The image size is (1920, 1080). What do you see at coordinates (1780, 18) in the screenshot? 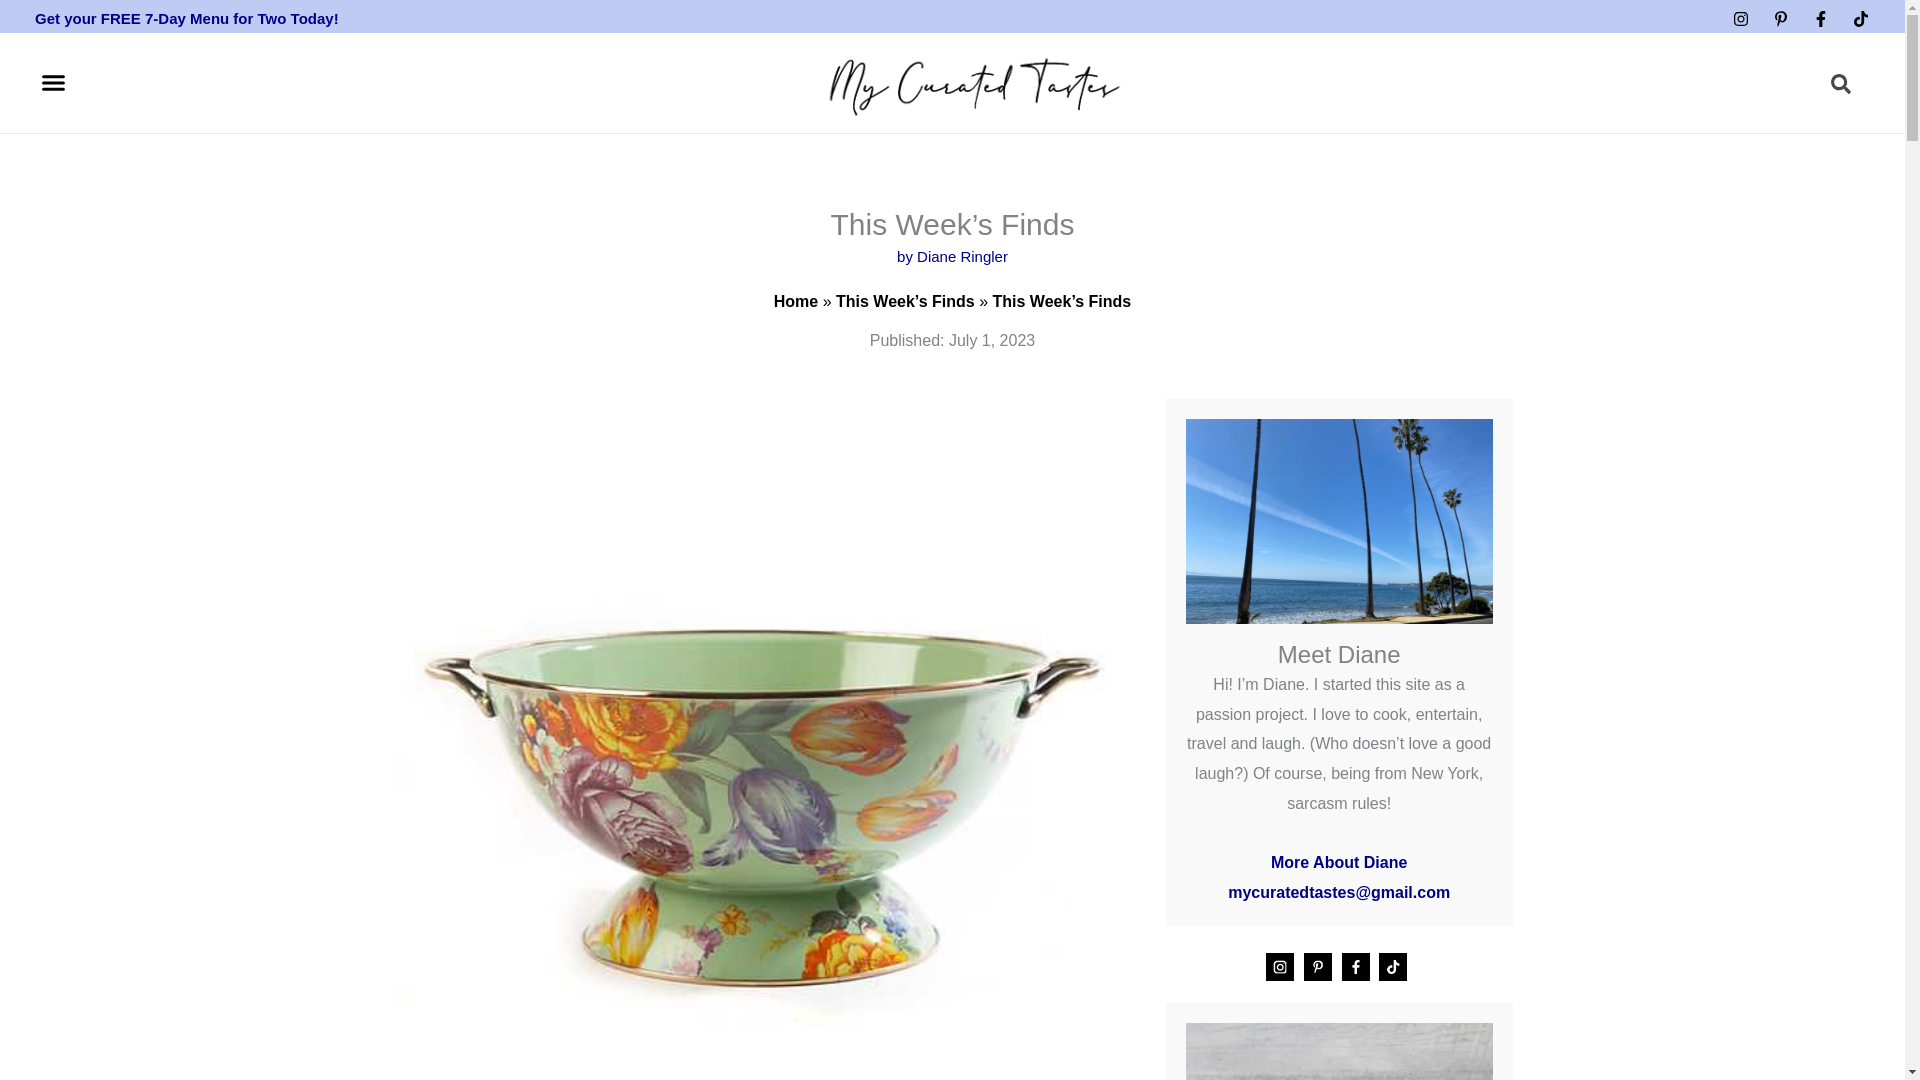
I see `Pinterest-p` at bounding box center [1780, 18].